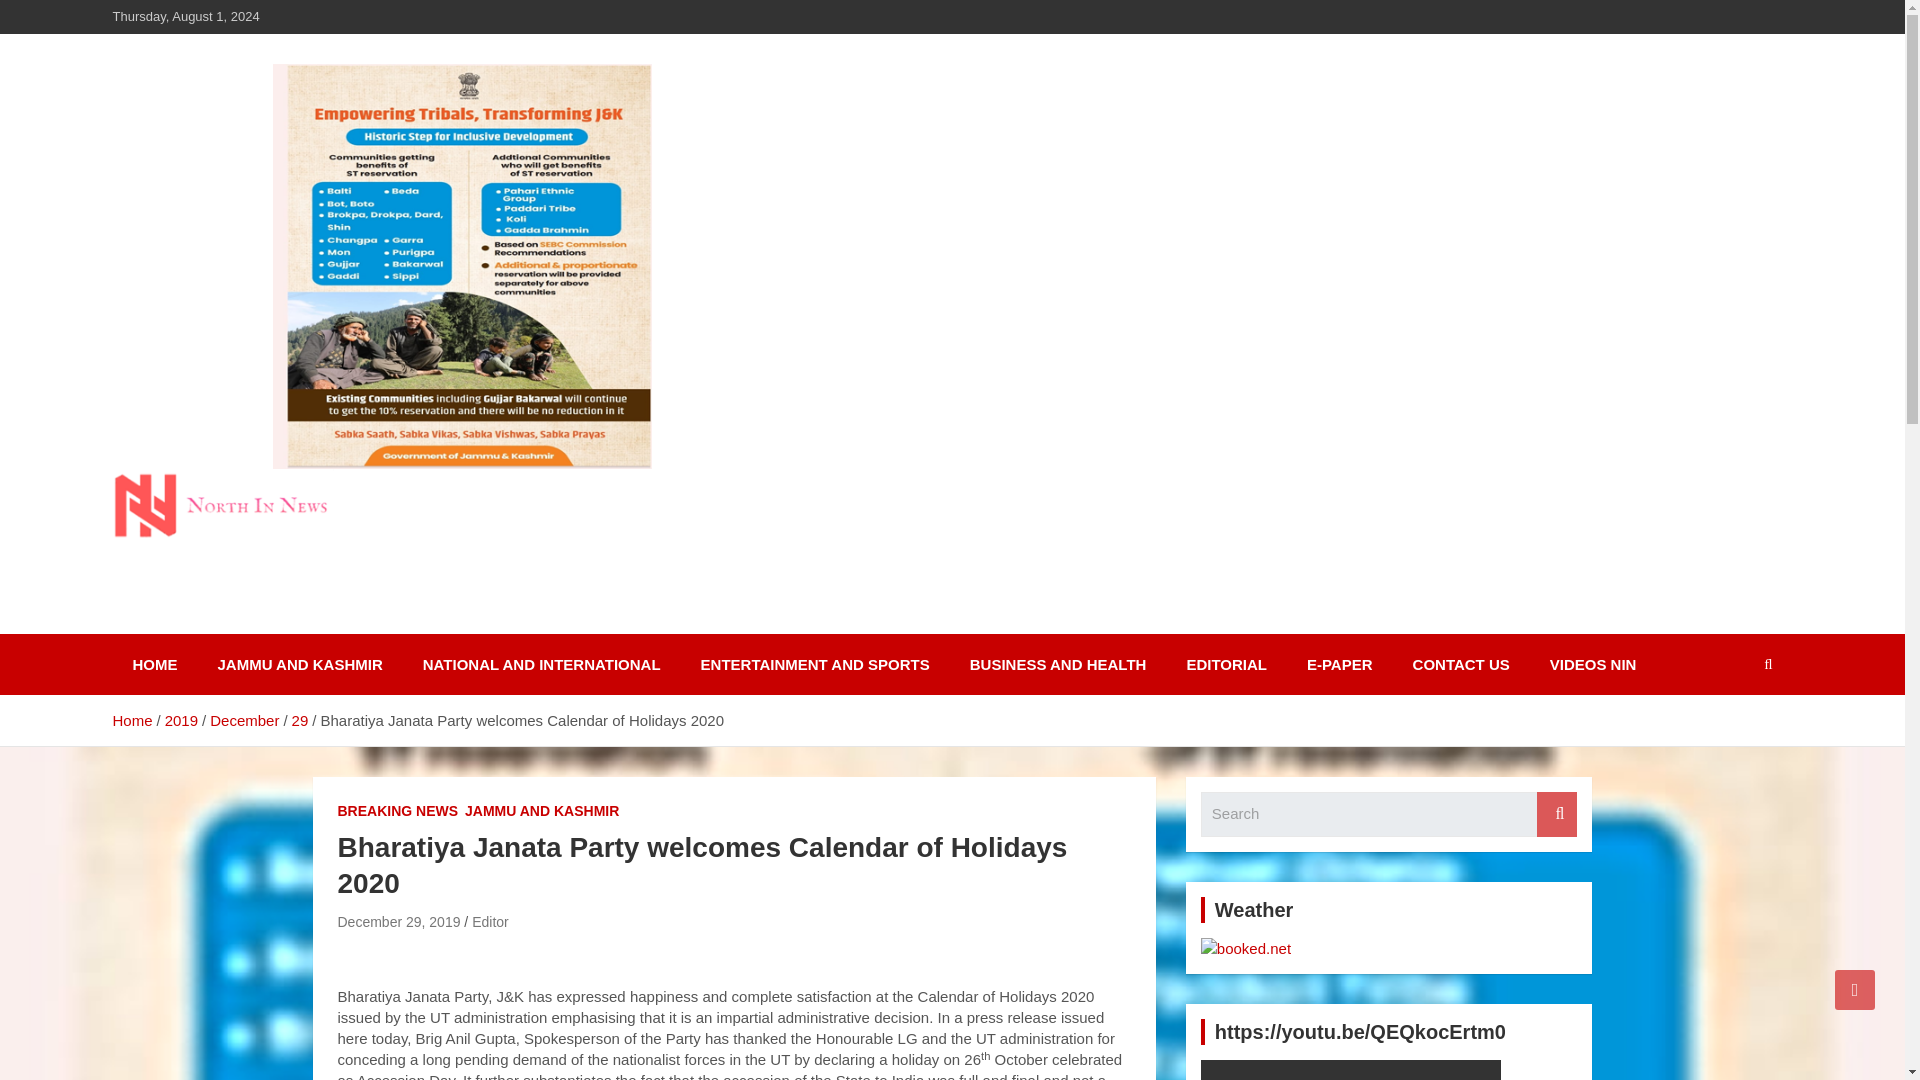 The image size is (1920, 1080). I want to click on JAMMU AND KASHMIR, so click(300, 664).